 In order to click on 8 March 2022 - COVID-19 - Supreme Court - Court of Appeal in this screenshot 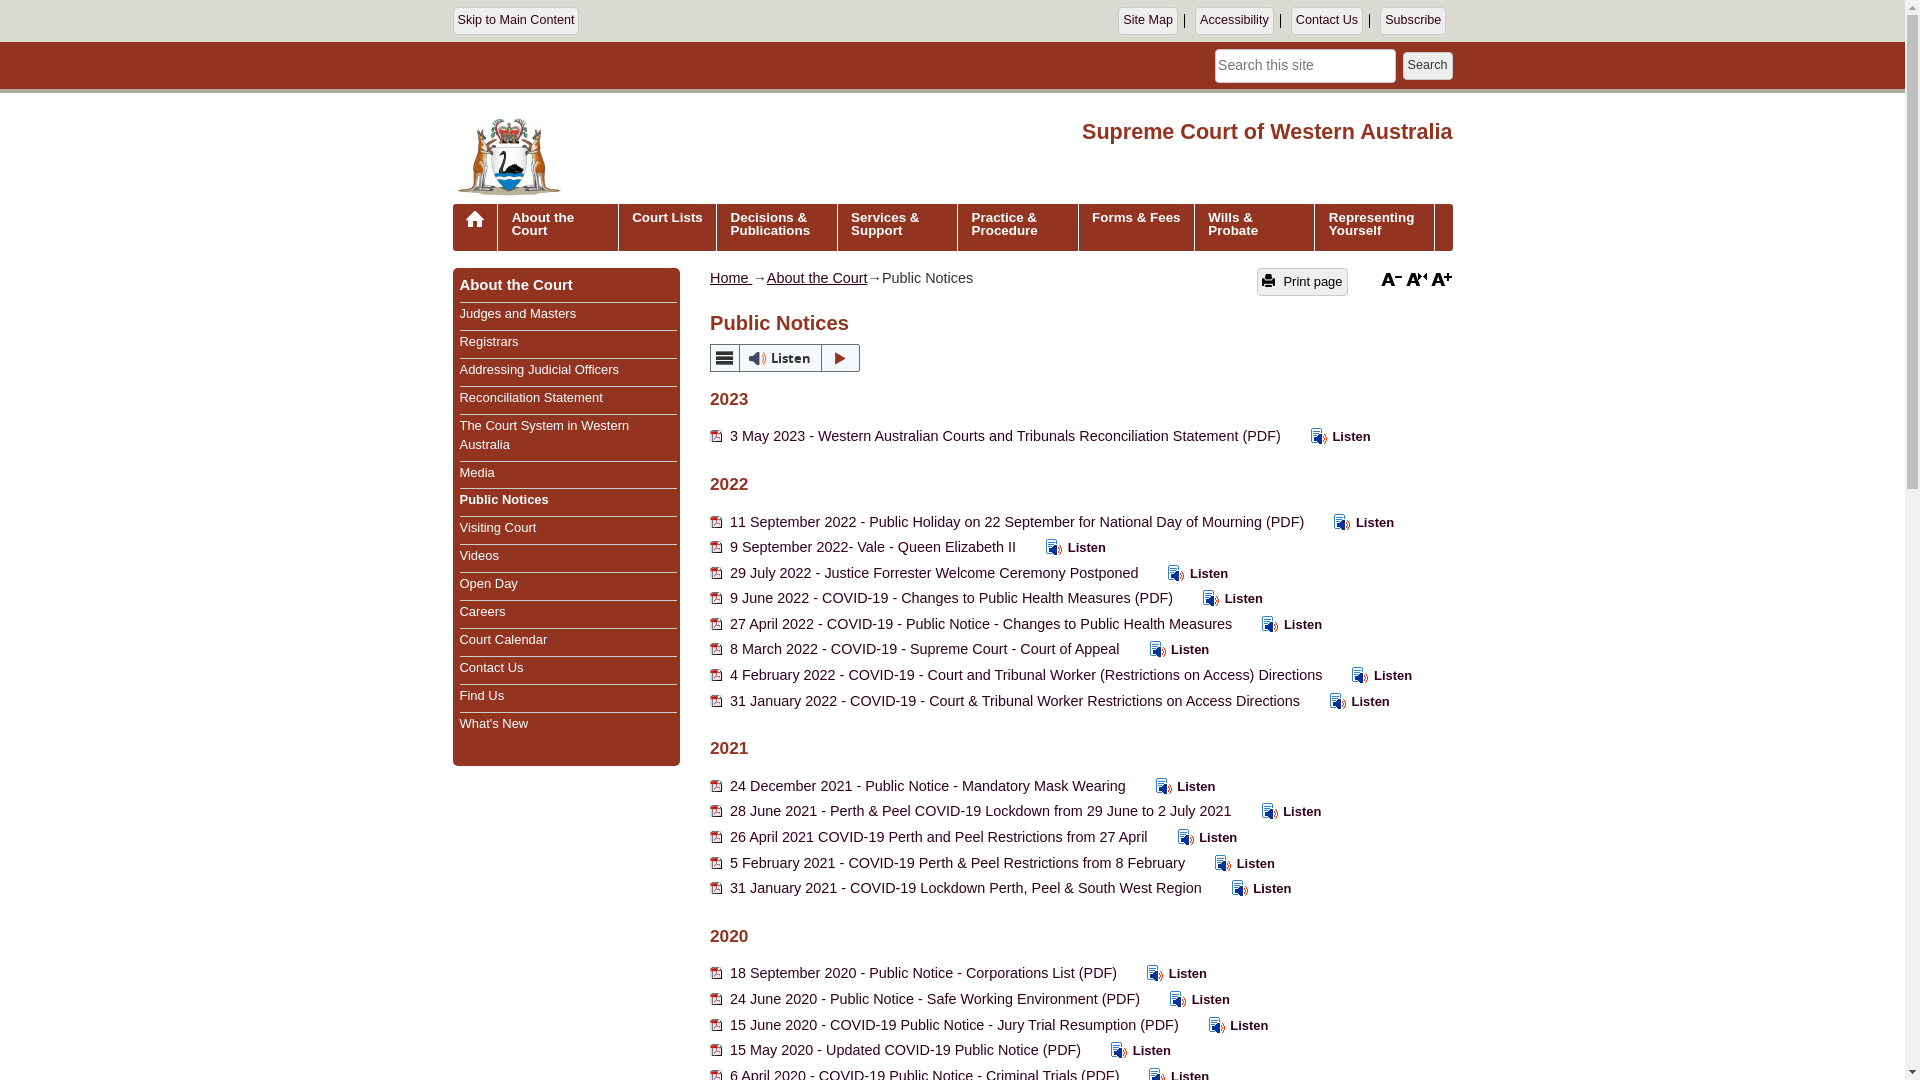, I will do `click(917, 649)`.